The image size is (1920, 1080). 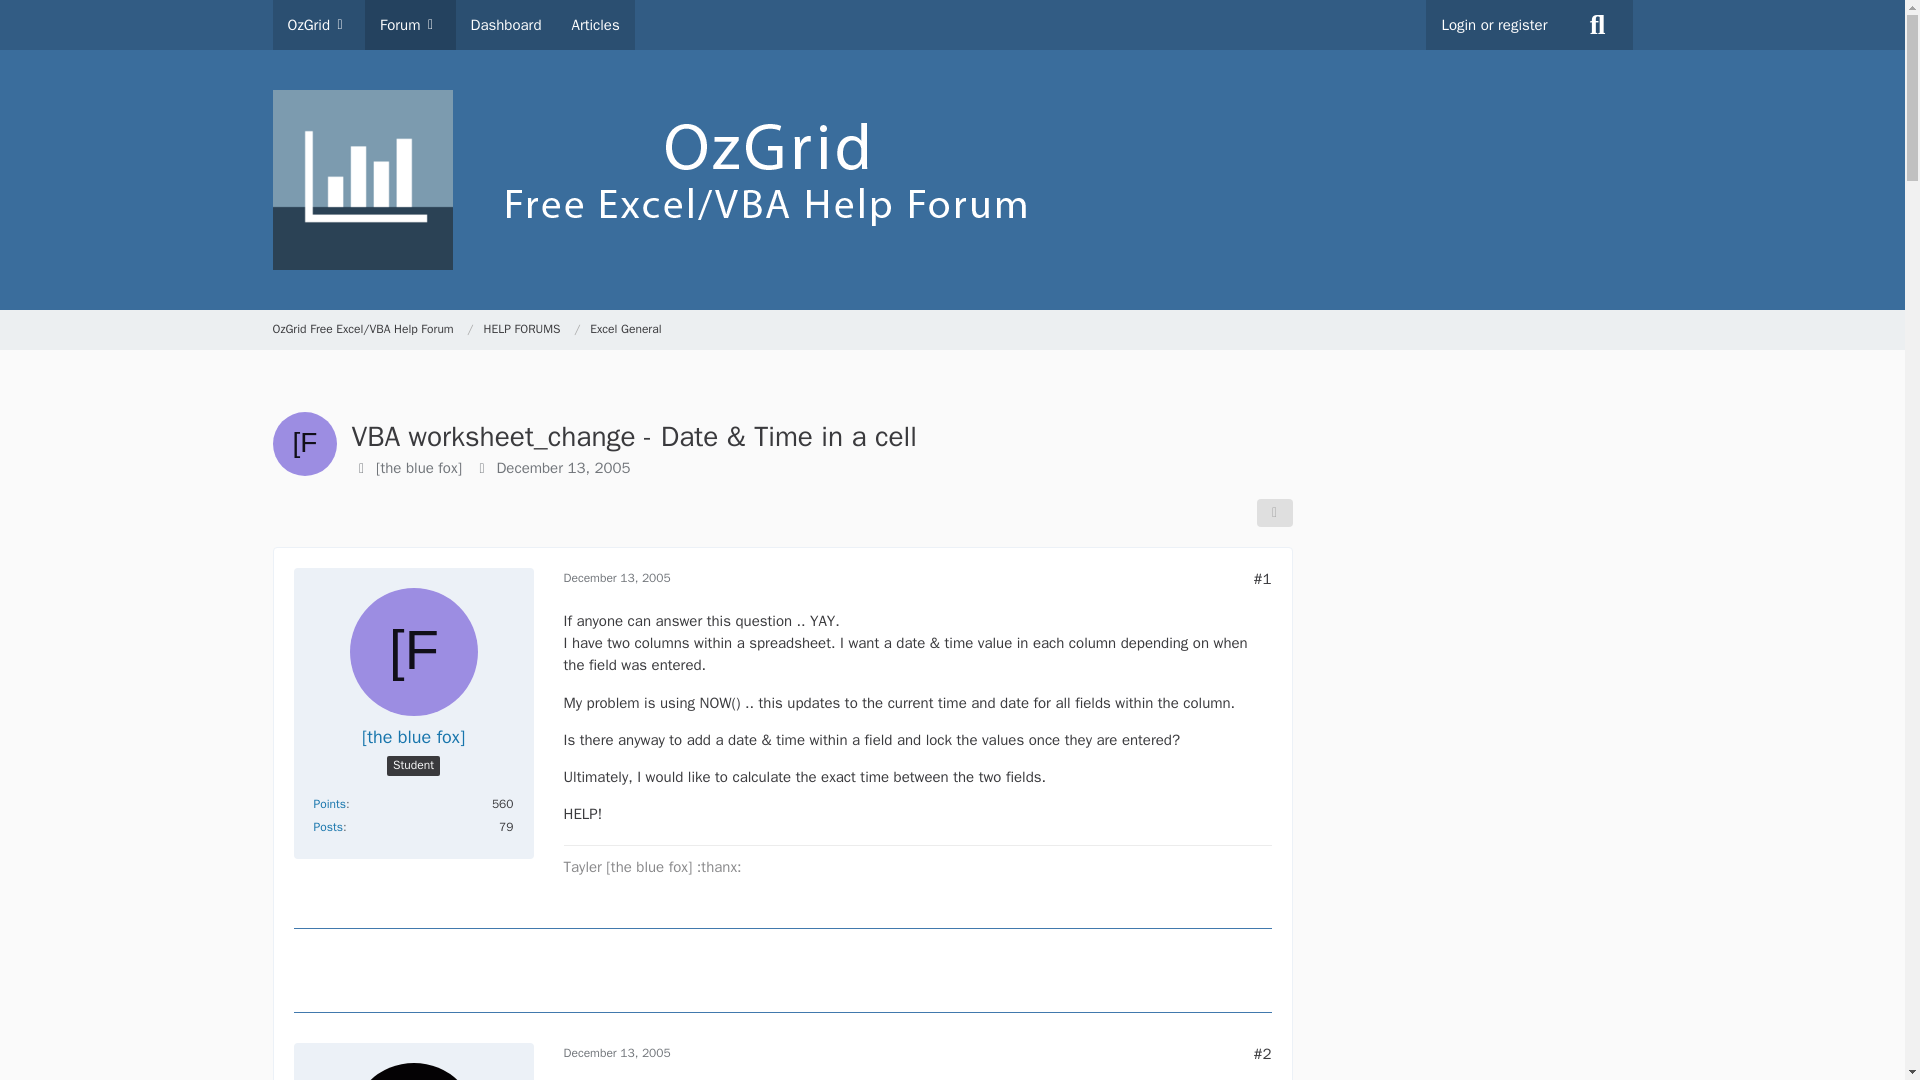 What do you see at coordinates (617, 578) in the screenshot?
I see `December 13, 2005December 13, 2005 at 11:40 PM` at bounding box center [617, 578].